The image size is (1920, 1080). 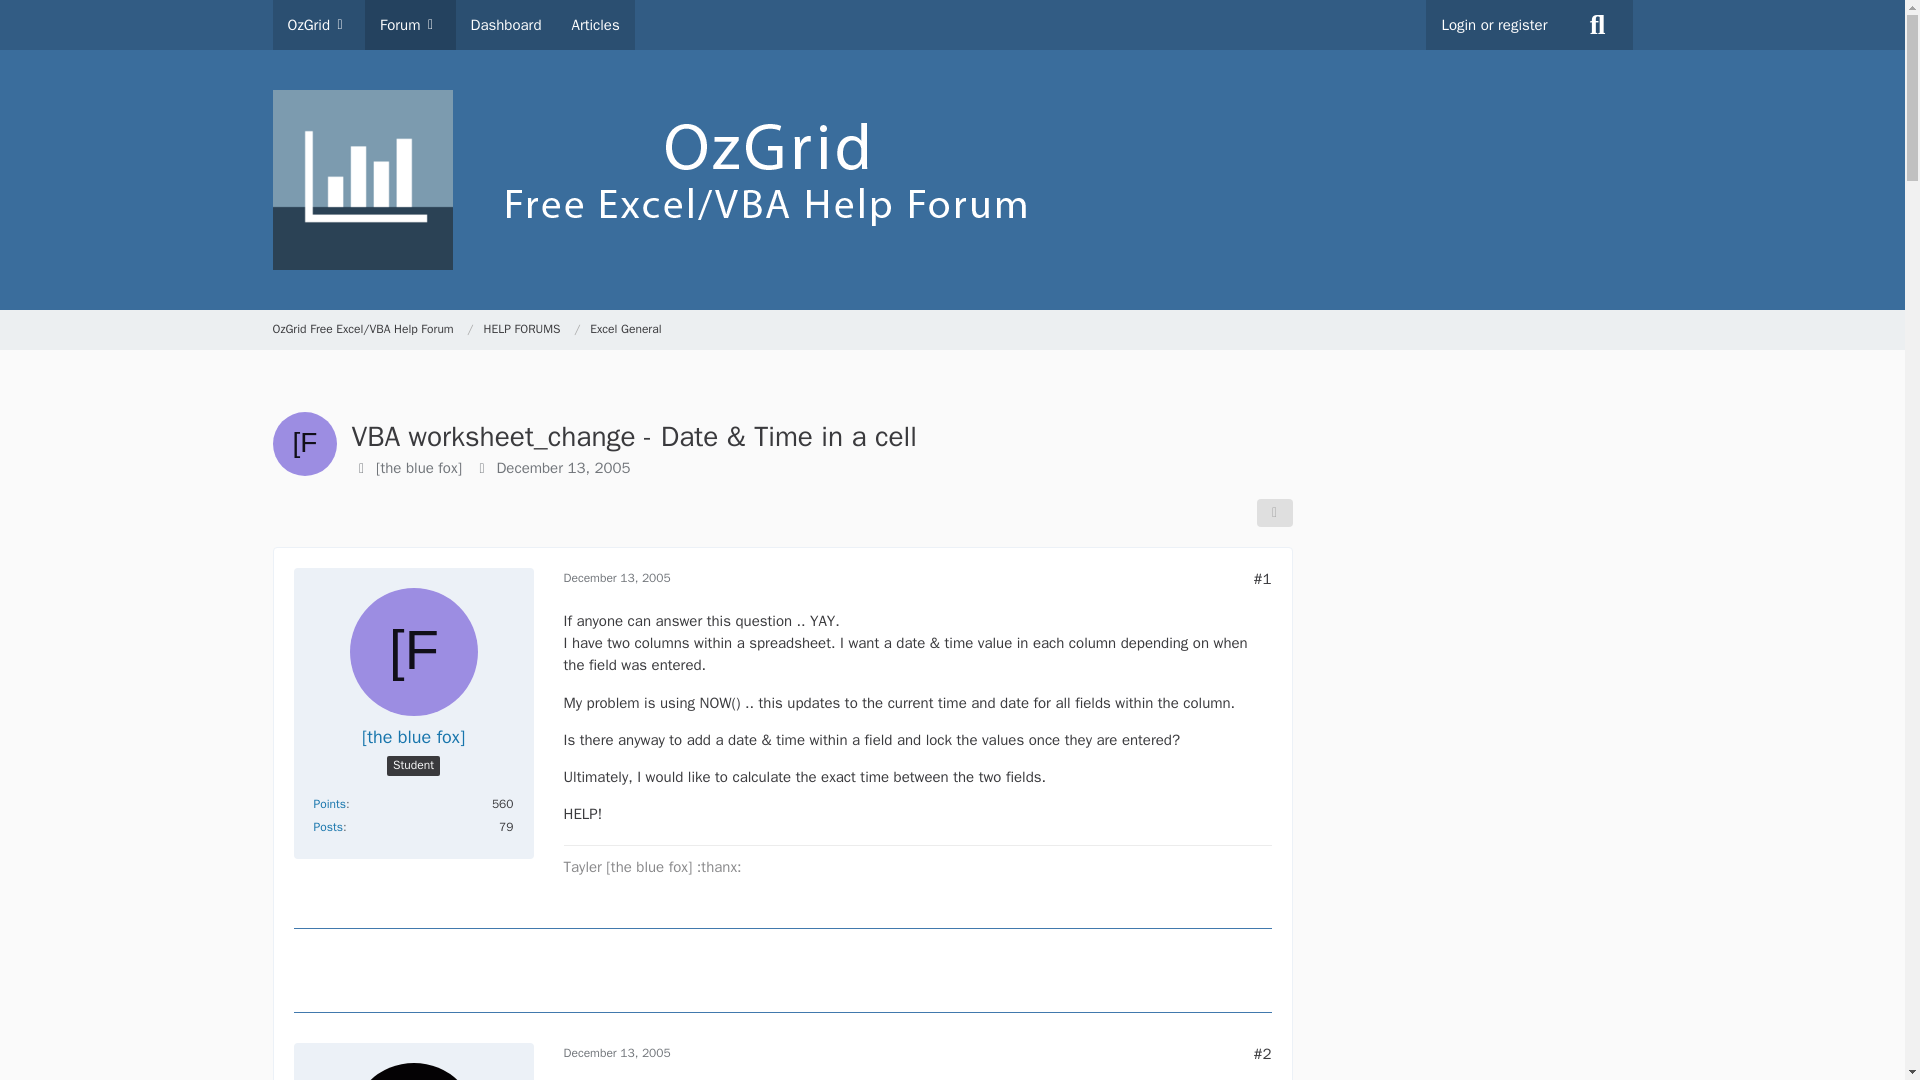 What do you see at coordinates (617, 578) in the screenshot?
I see `December 13, 2005December 13, 2005 at 11:40 PM` at bounding box center [617, 578].